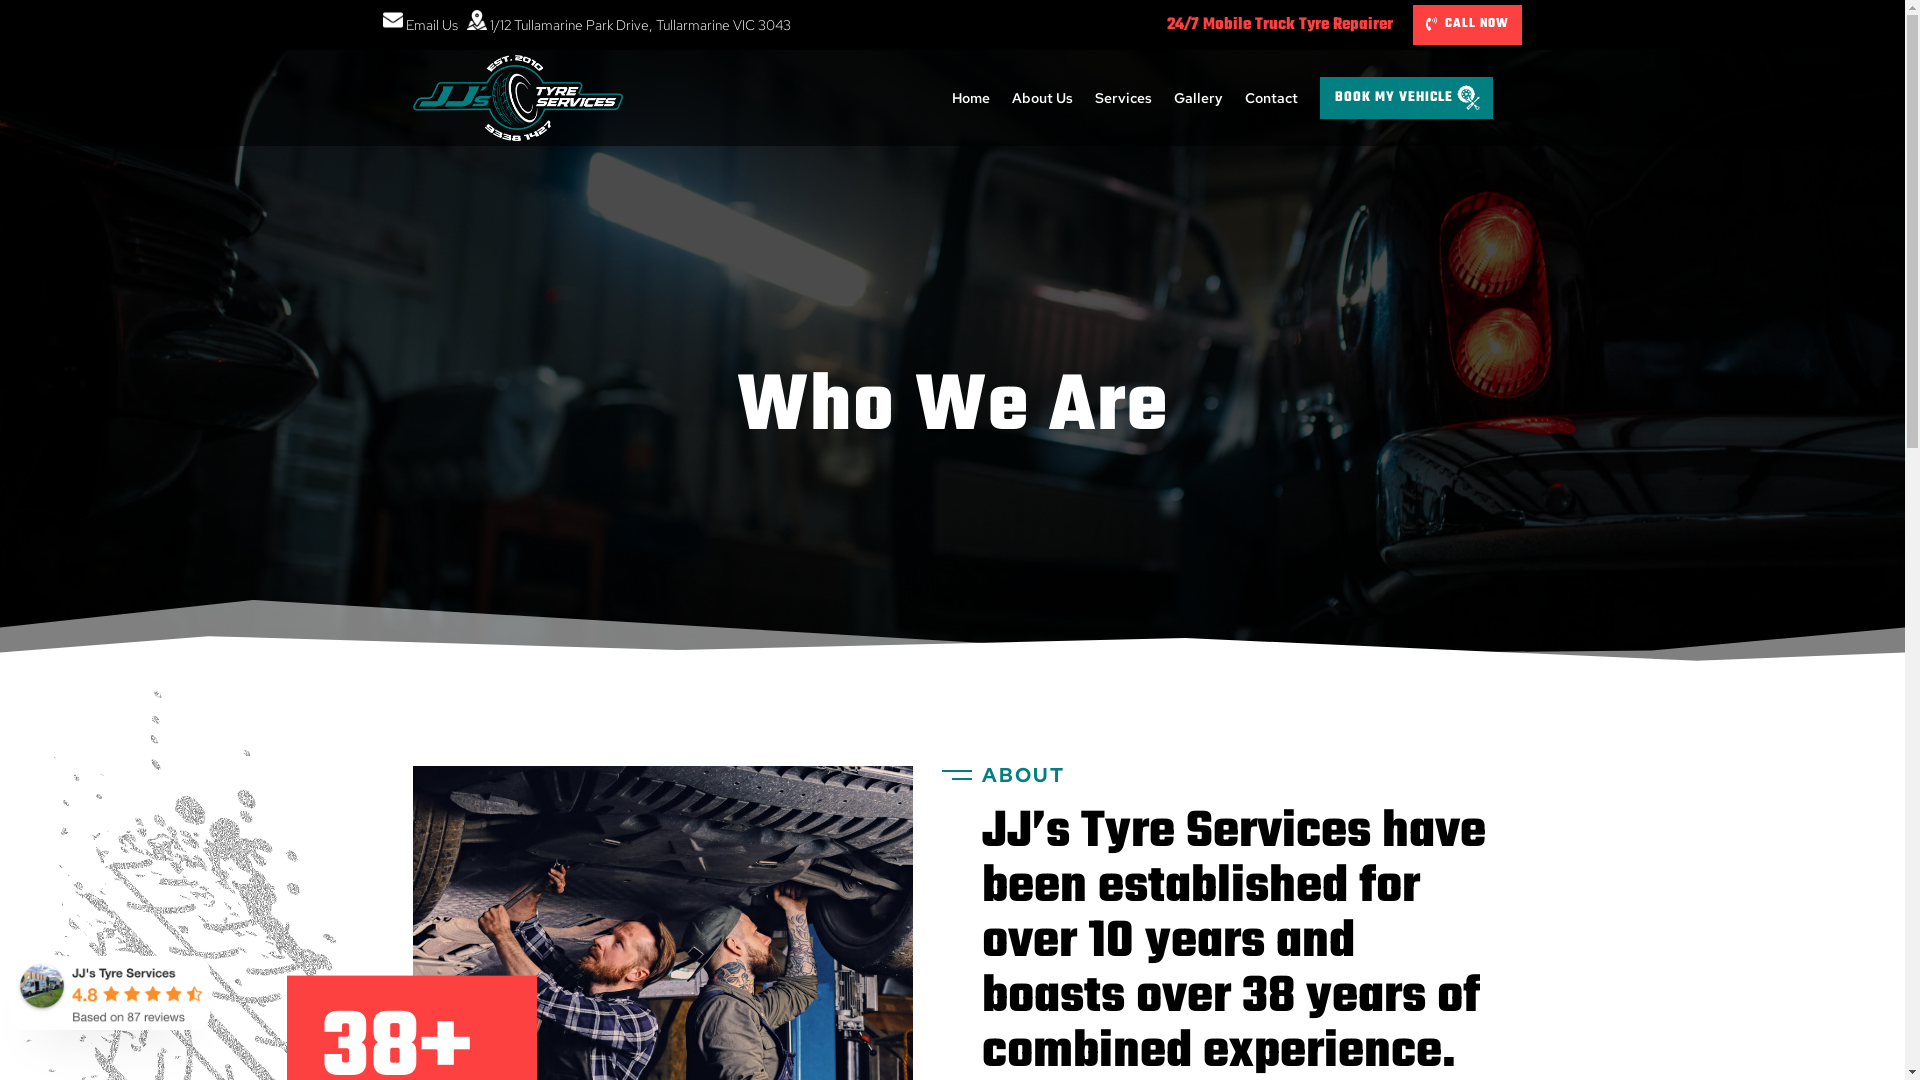 This screenshot has width=1920, height=1080. I want to click on CALL NOW, so click(1468, 25).